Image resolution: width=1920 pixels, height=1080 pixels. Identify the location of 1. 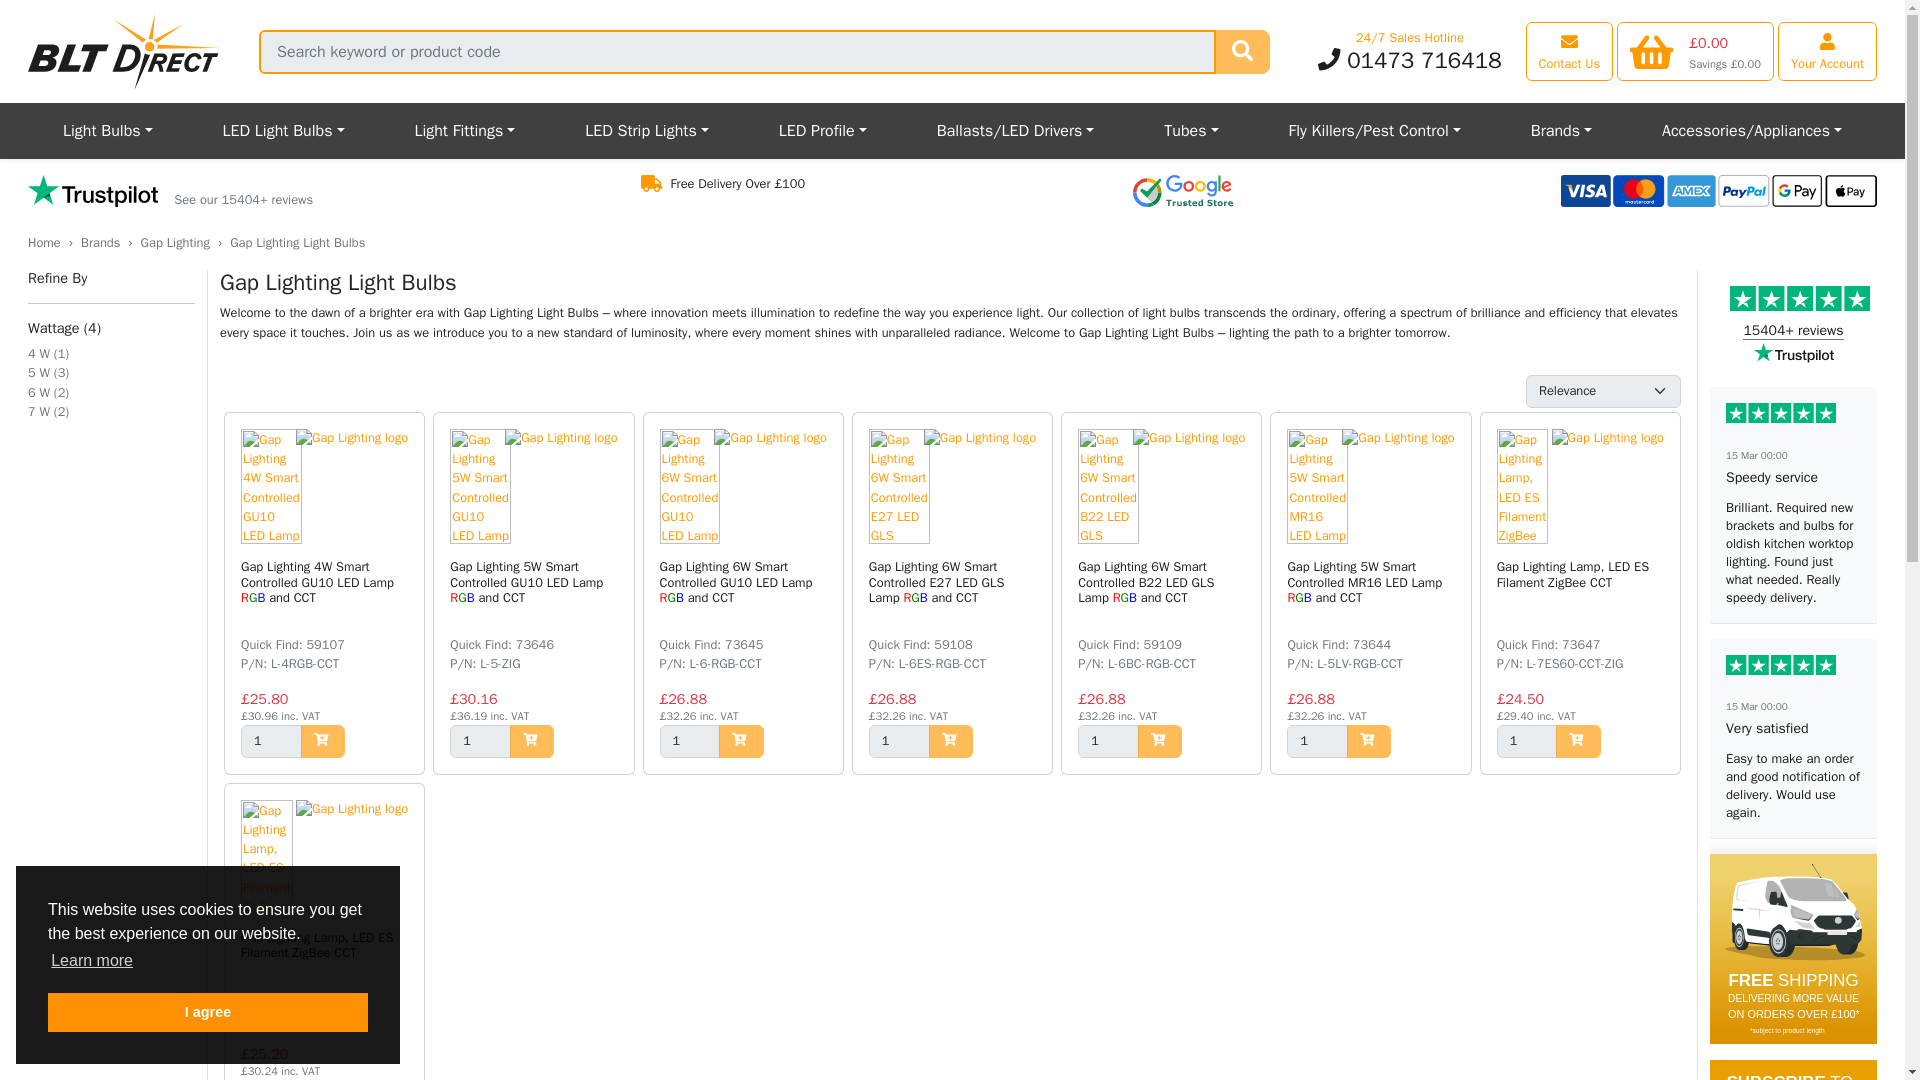
(271, 741).